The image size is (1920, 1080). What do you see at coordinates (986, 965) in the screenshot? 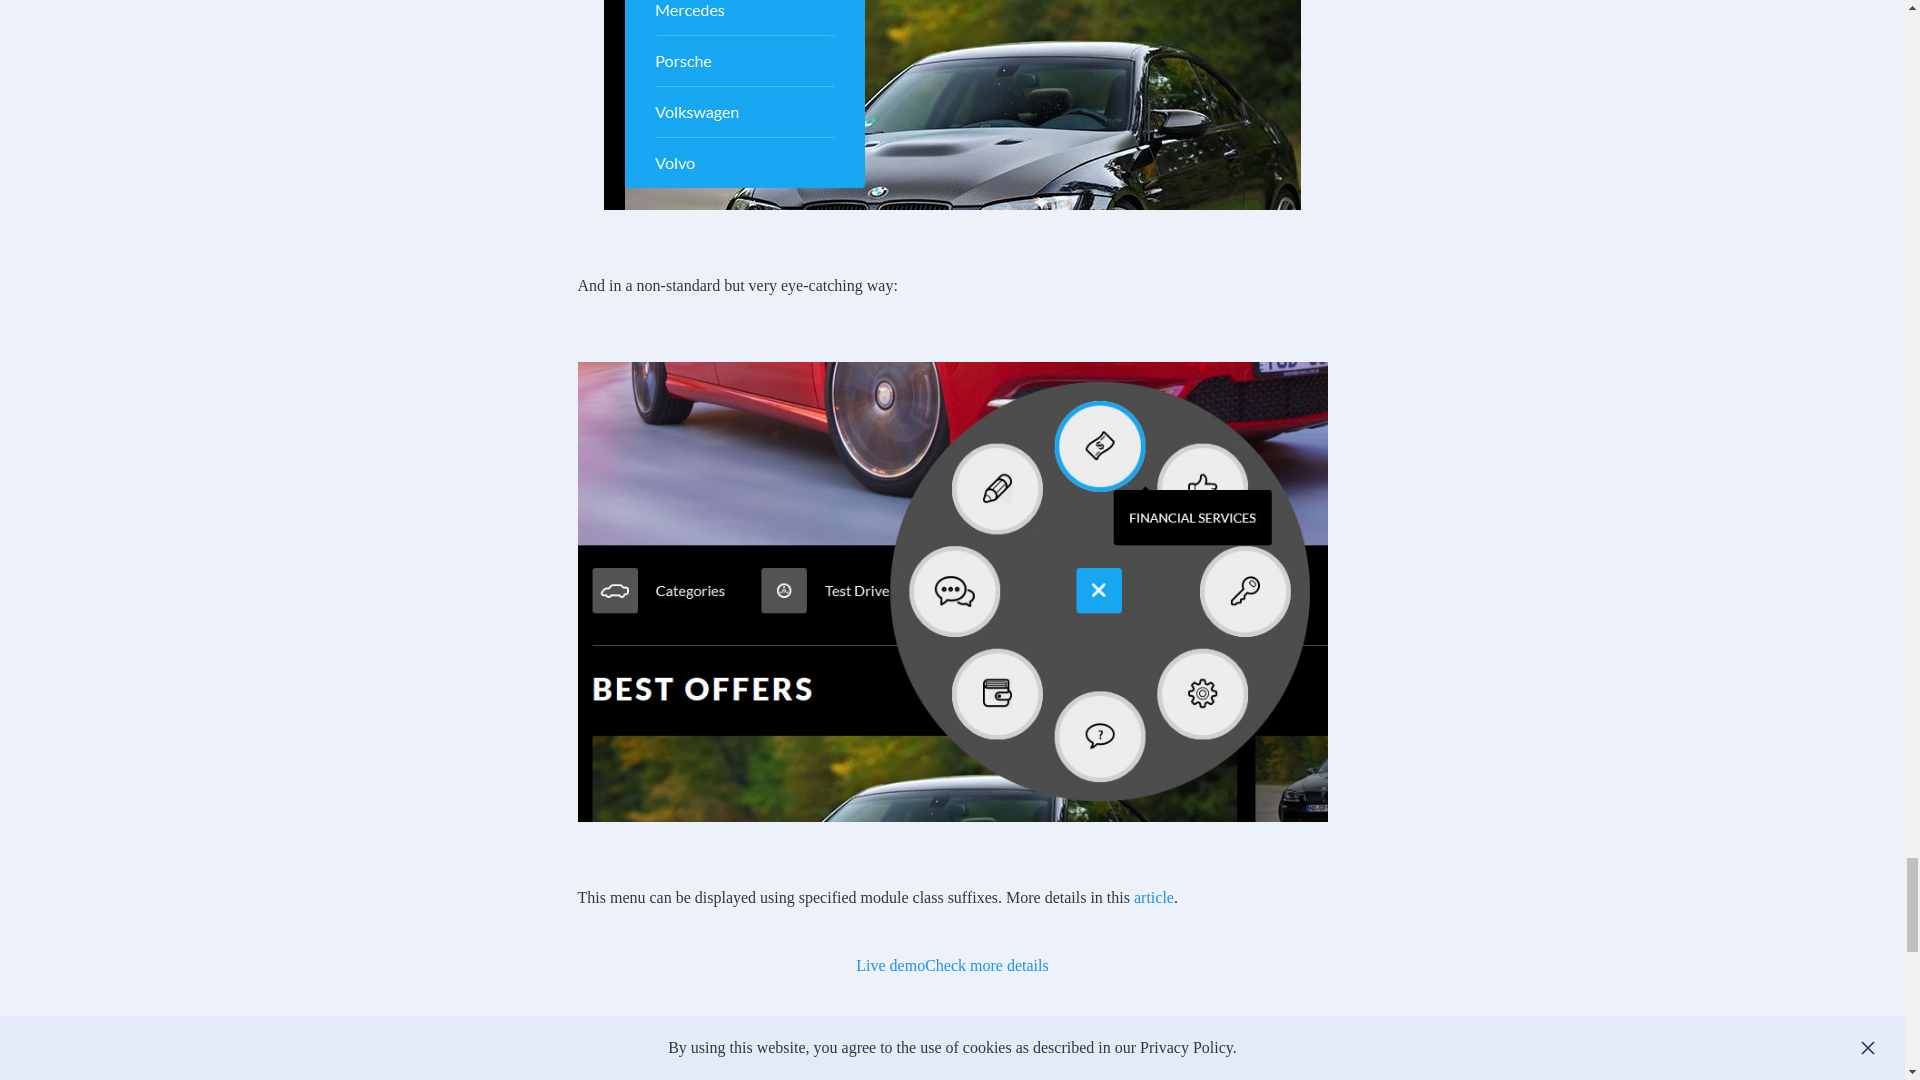
I see `JM Car Dealer` at bounding box center [986, 965].